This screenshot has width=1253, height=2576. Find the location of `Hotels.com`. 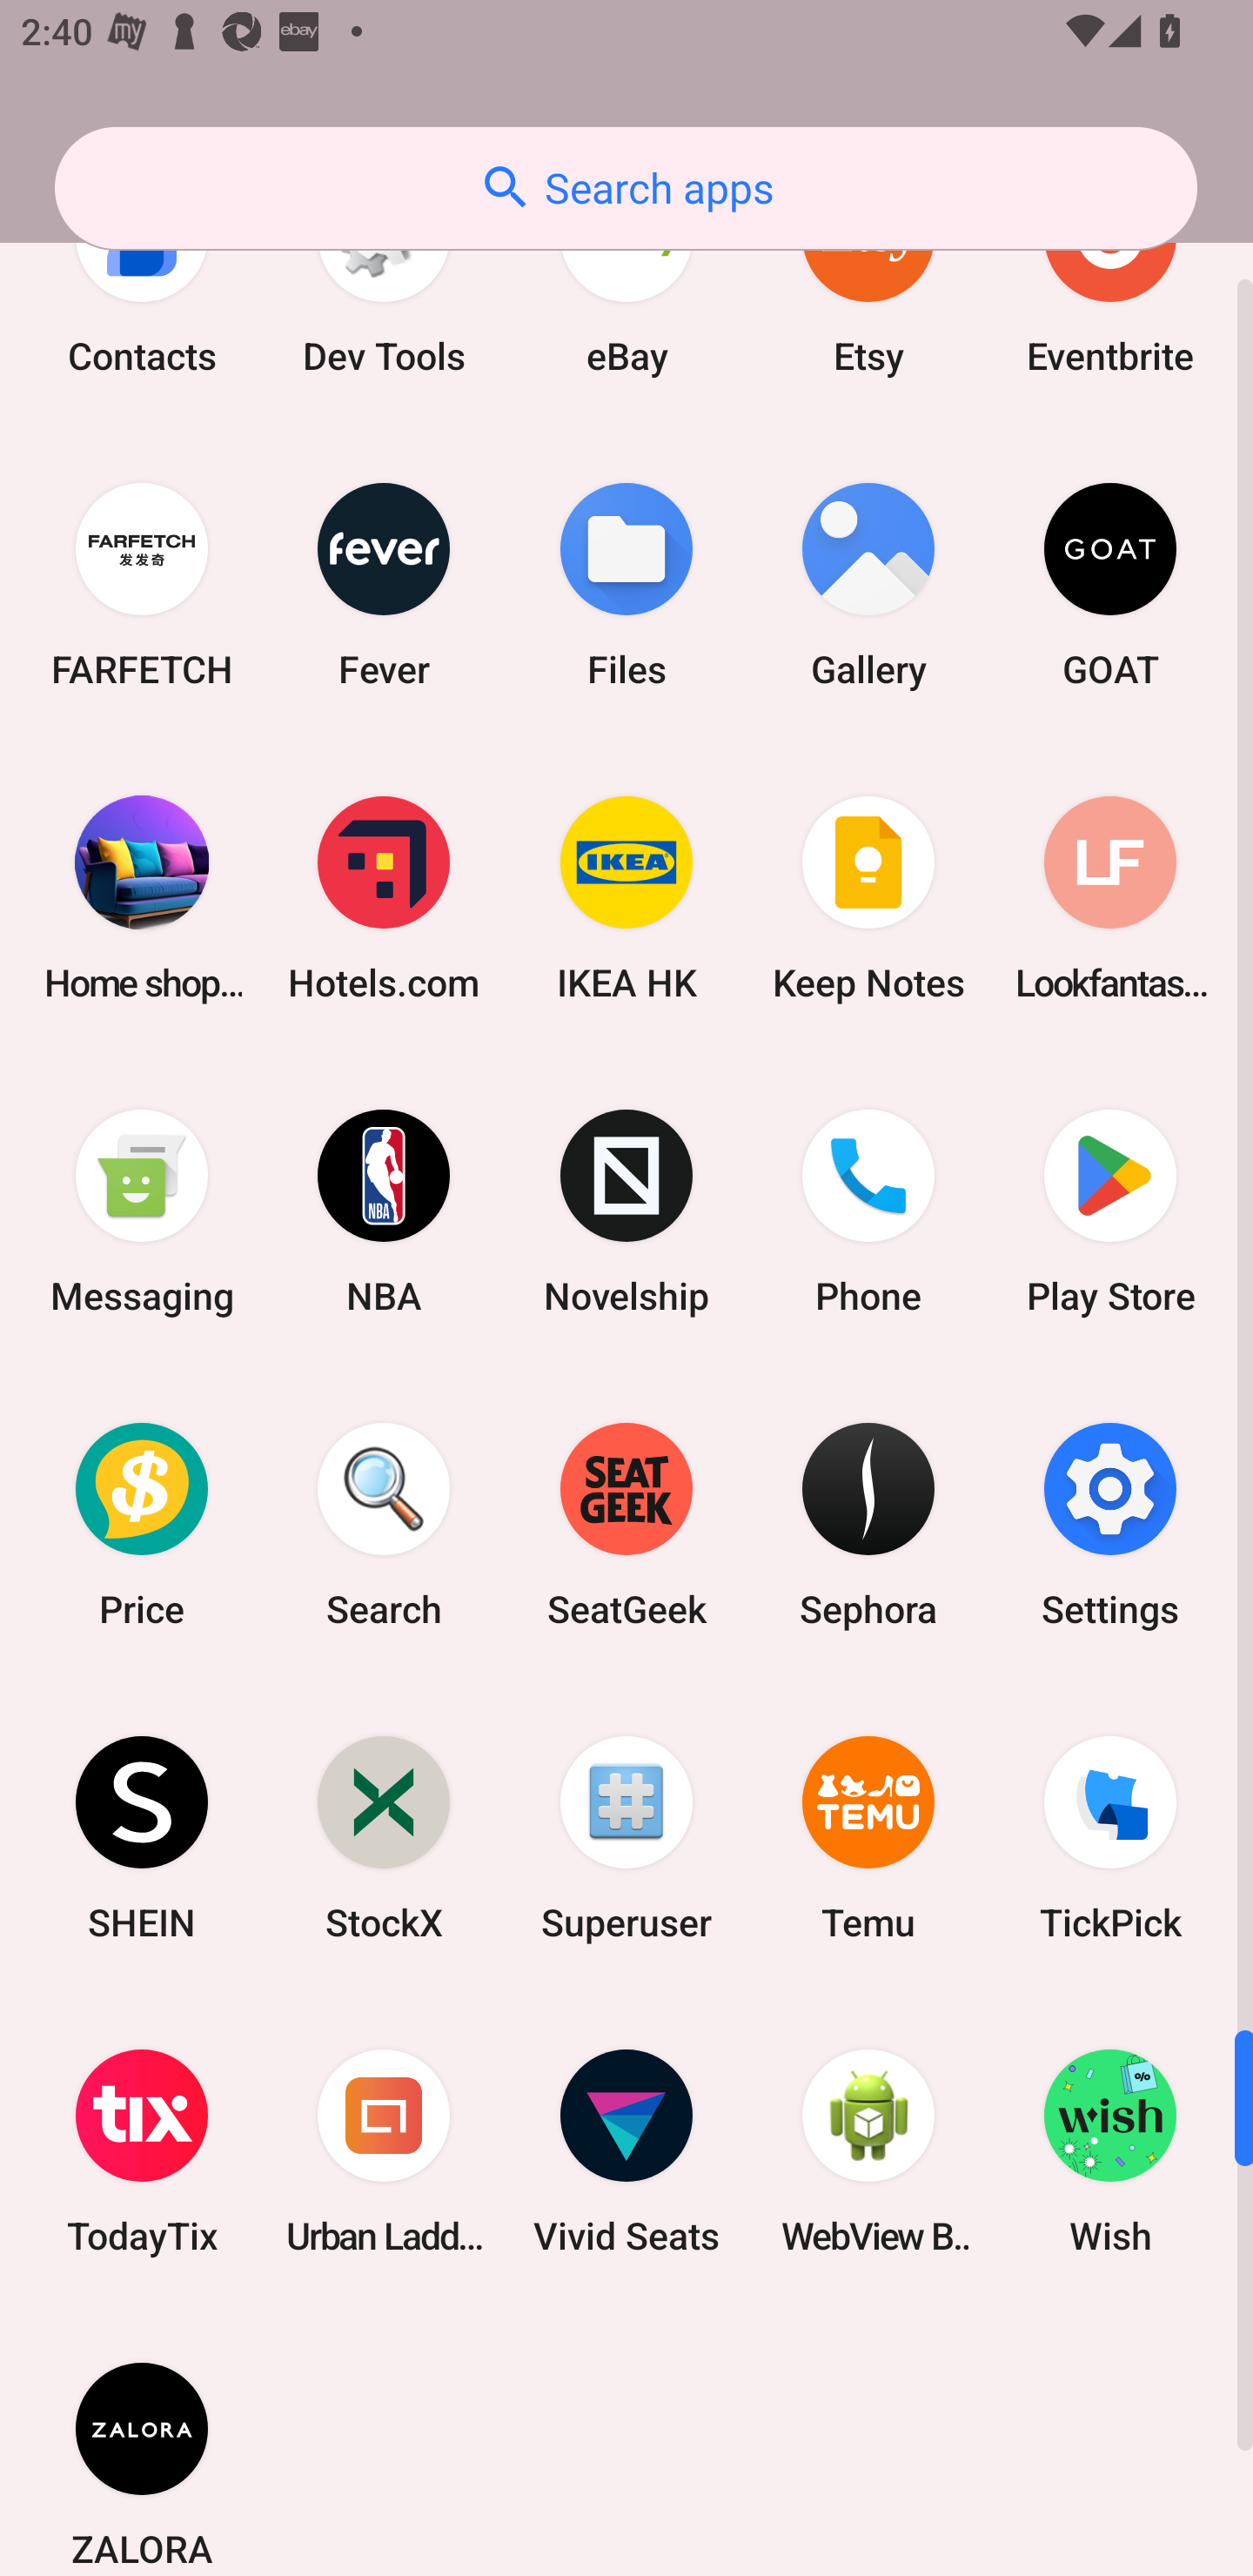

Hotels.com is located at coordinates (384, 897).